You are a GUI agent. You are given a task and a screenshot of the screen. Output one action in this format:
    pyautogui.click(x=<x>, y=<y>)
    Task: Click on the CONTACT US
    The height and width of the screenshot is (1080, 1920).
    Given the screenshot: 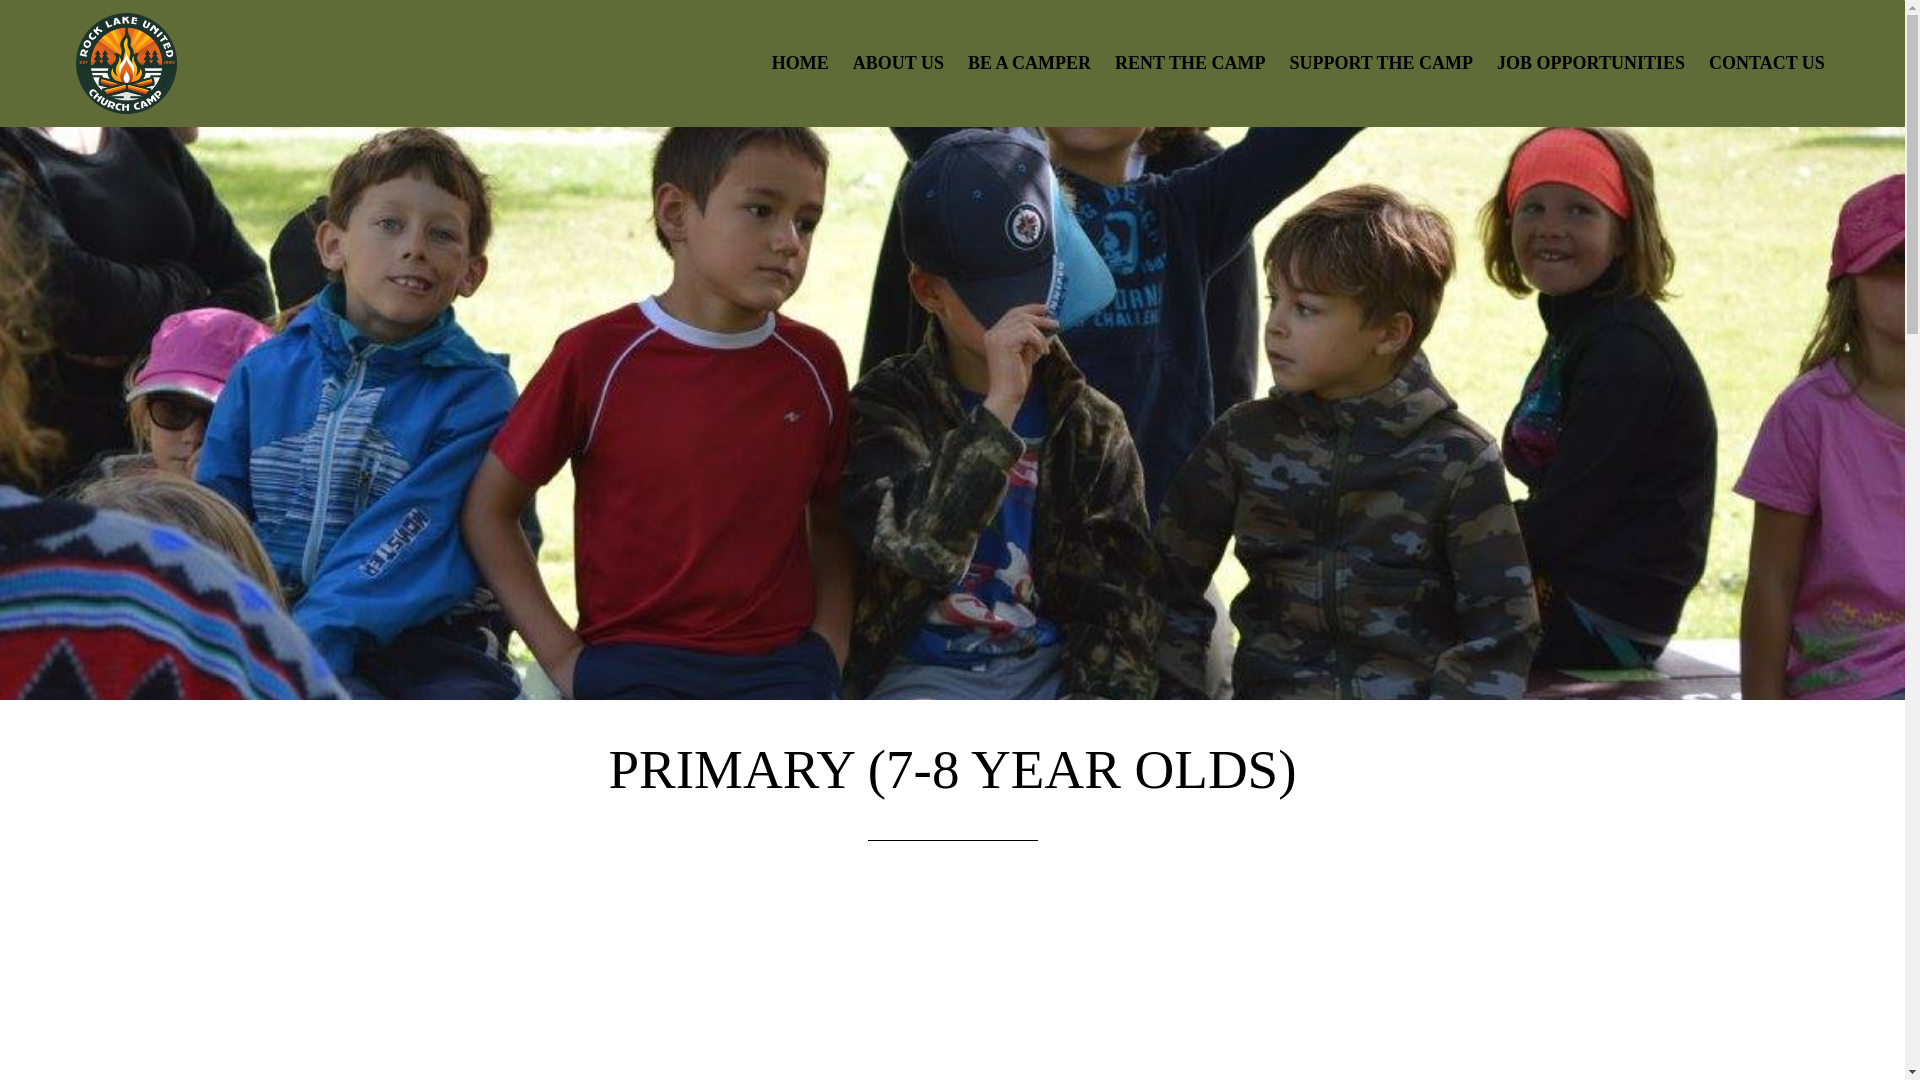 What is the action you would take?
    pyautogui.click(x=1766, y=62)
    